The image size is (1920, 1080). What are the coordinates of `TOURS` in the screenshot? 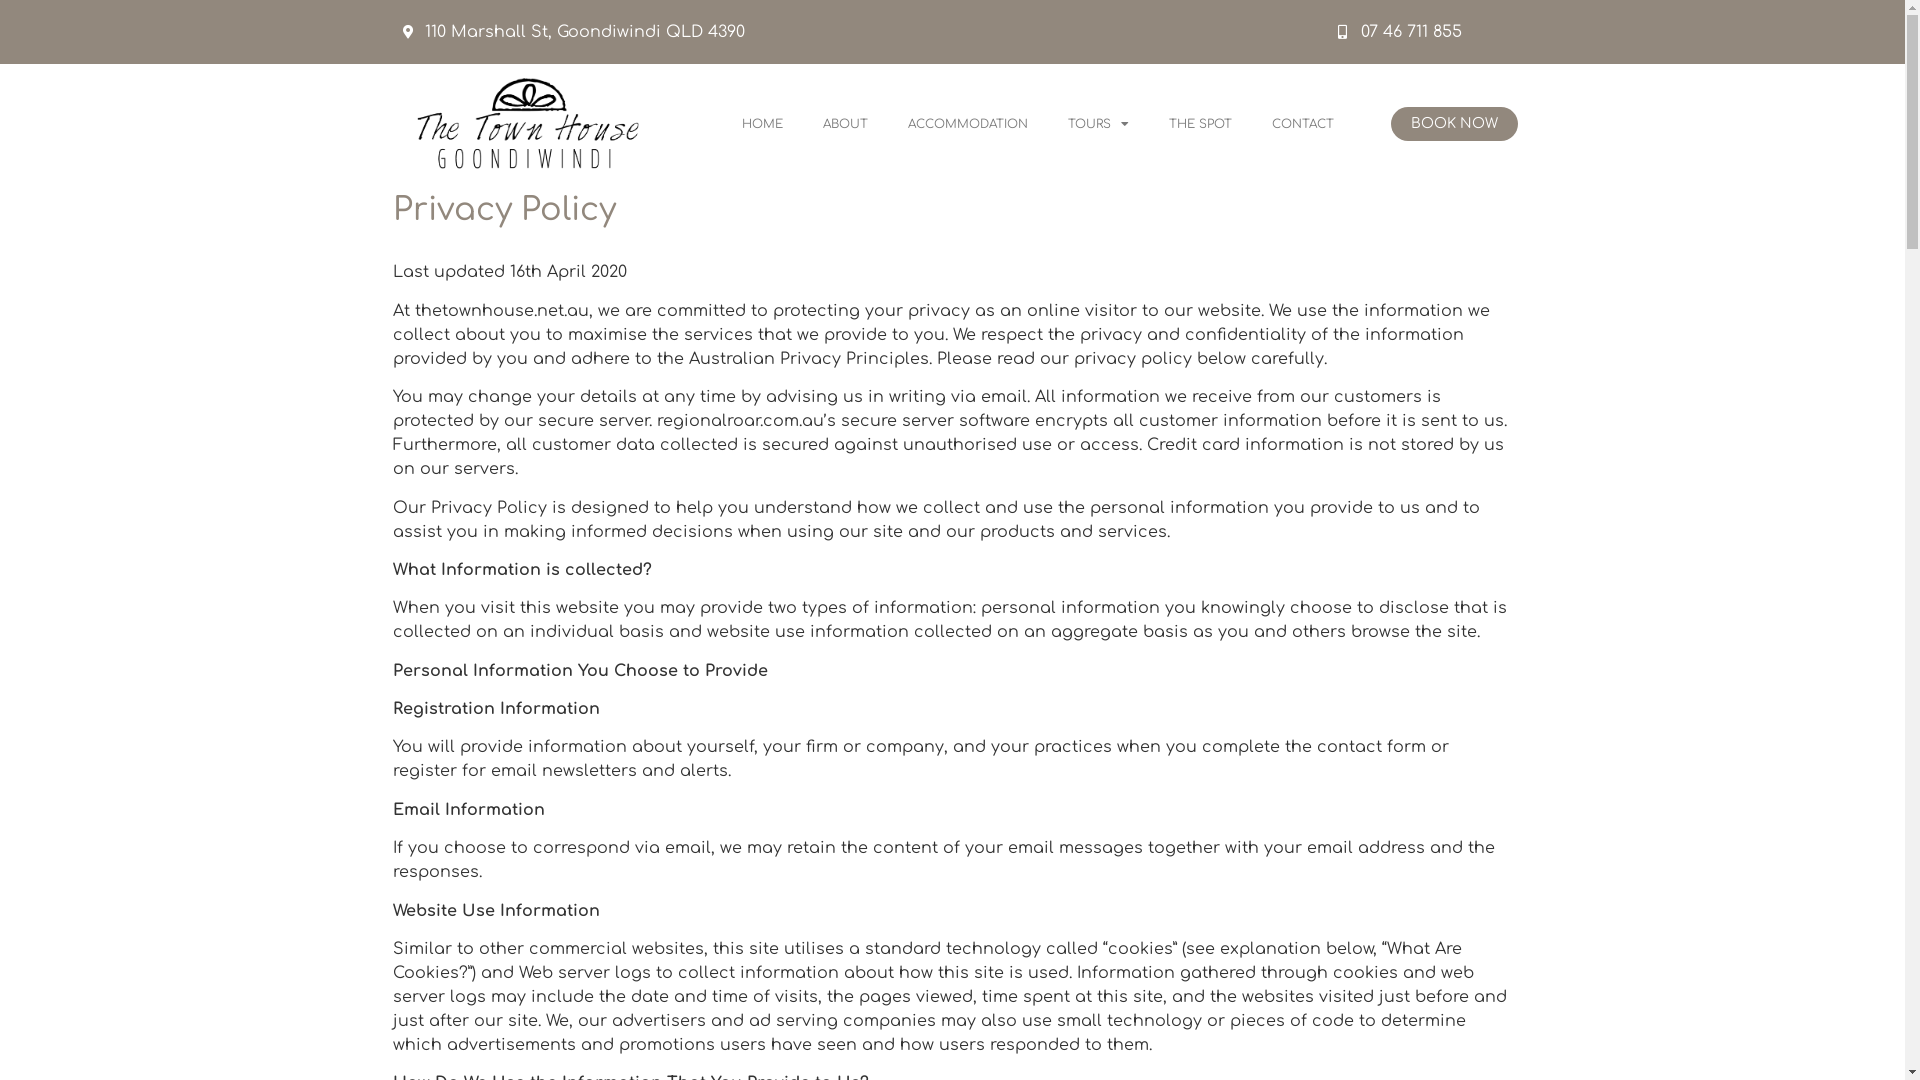 It's located at (1098, 124).